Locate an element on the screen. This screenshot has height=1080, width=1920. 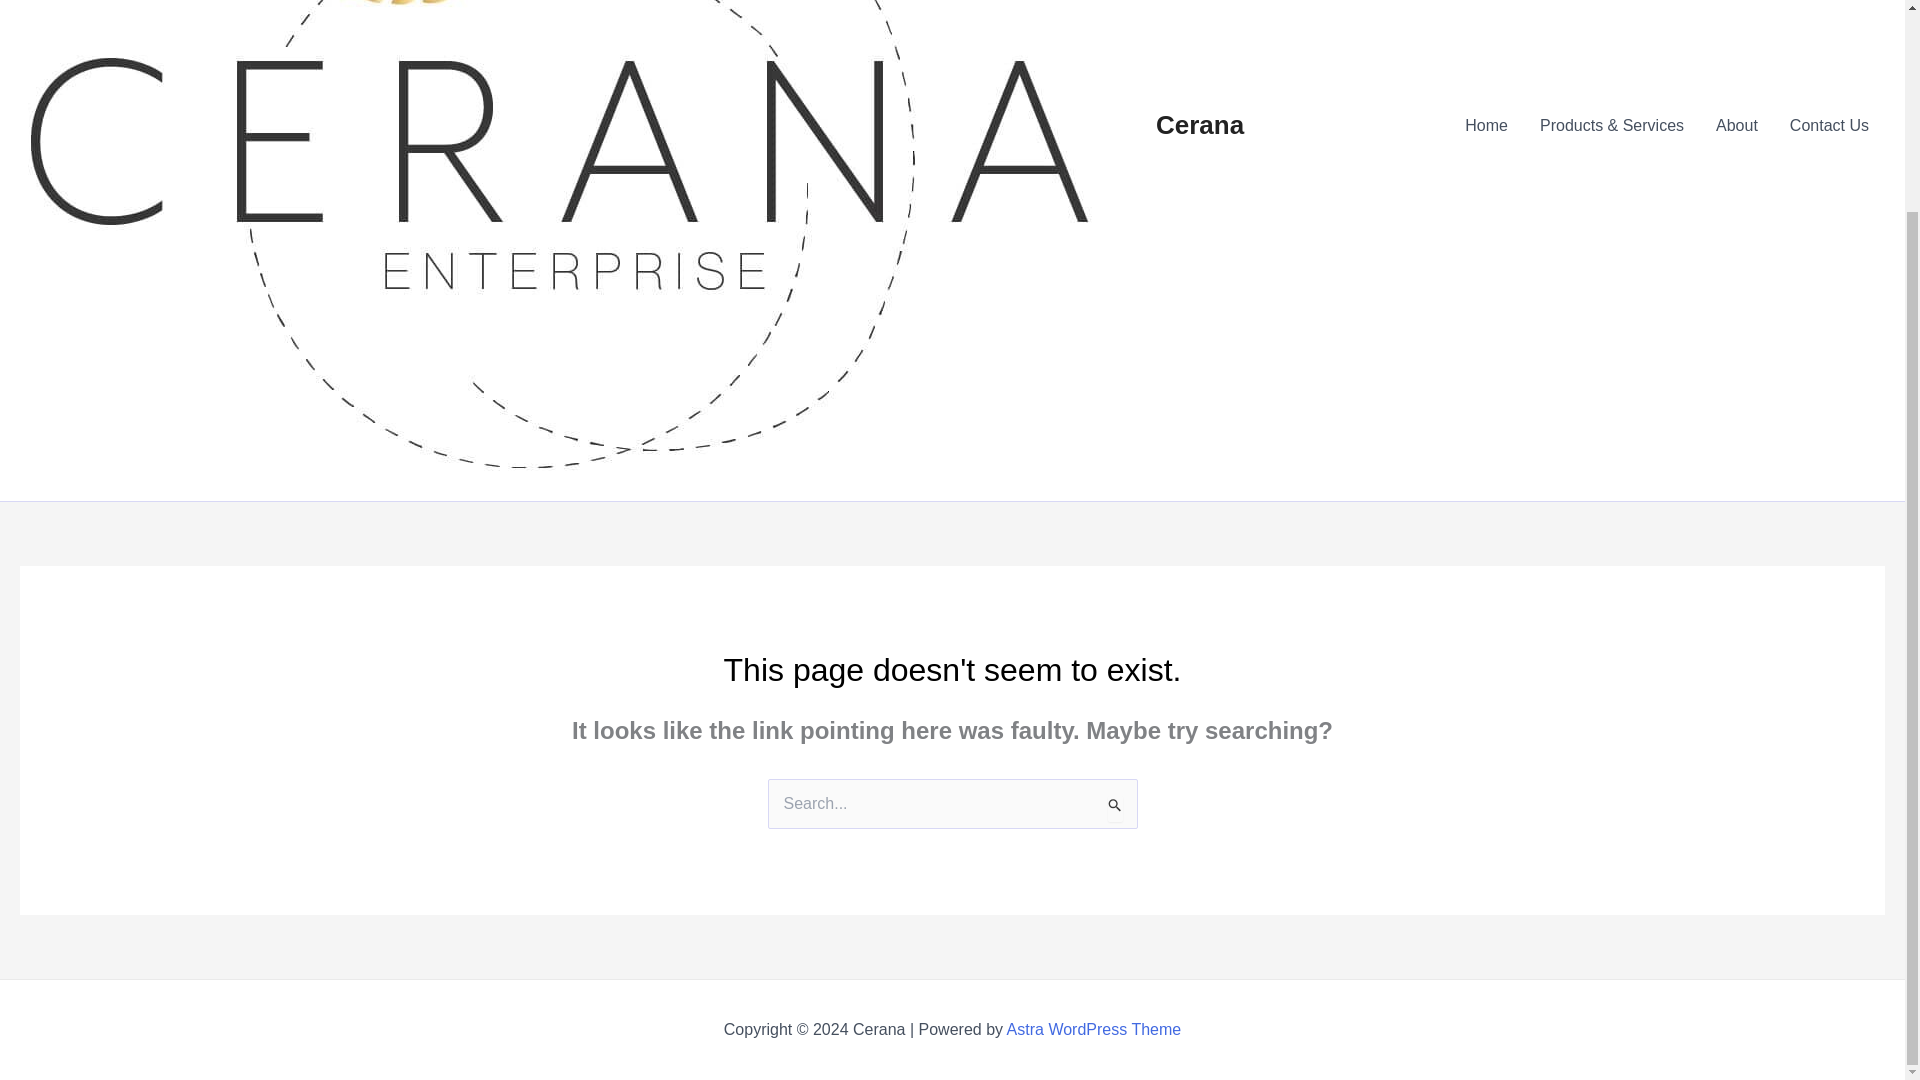
Cerana is located at coordinates (1200, 125).